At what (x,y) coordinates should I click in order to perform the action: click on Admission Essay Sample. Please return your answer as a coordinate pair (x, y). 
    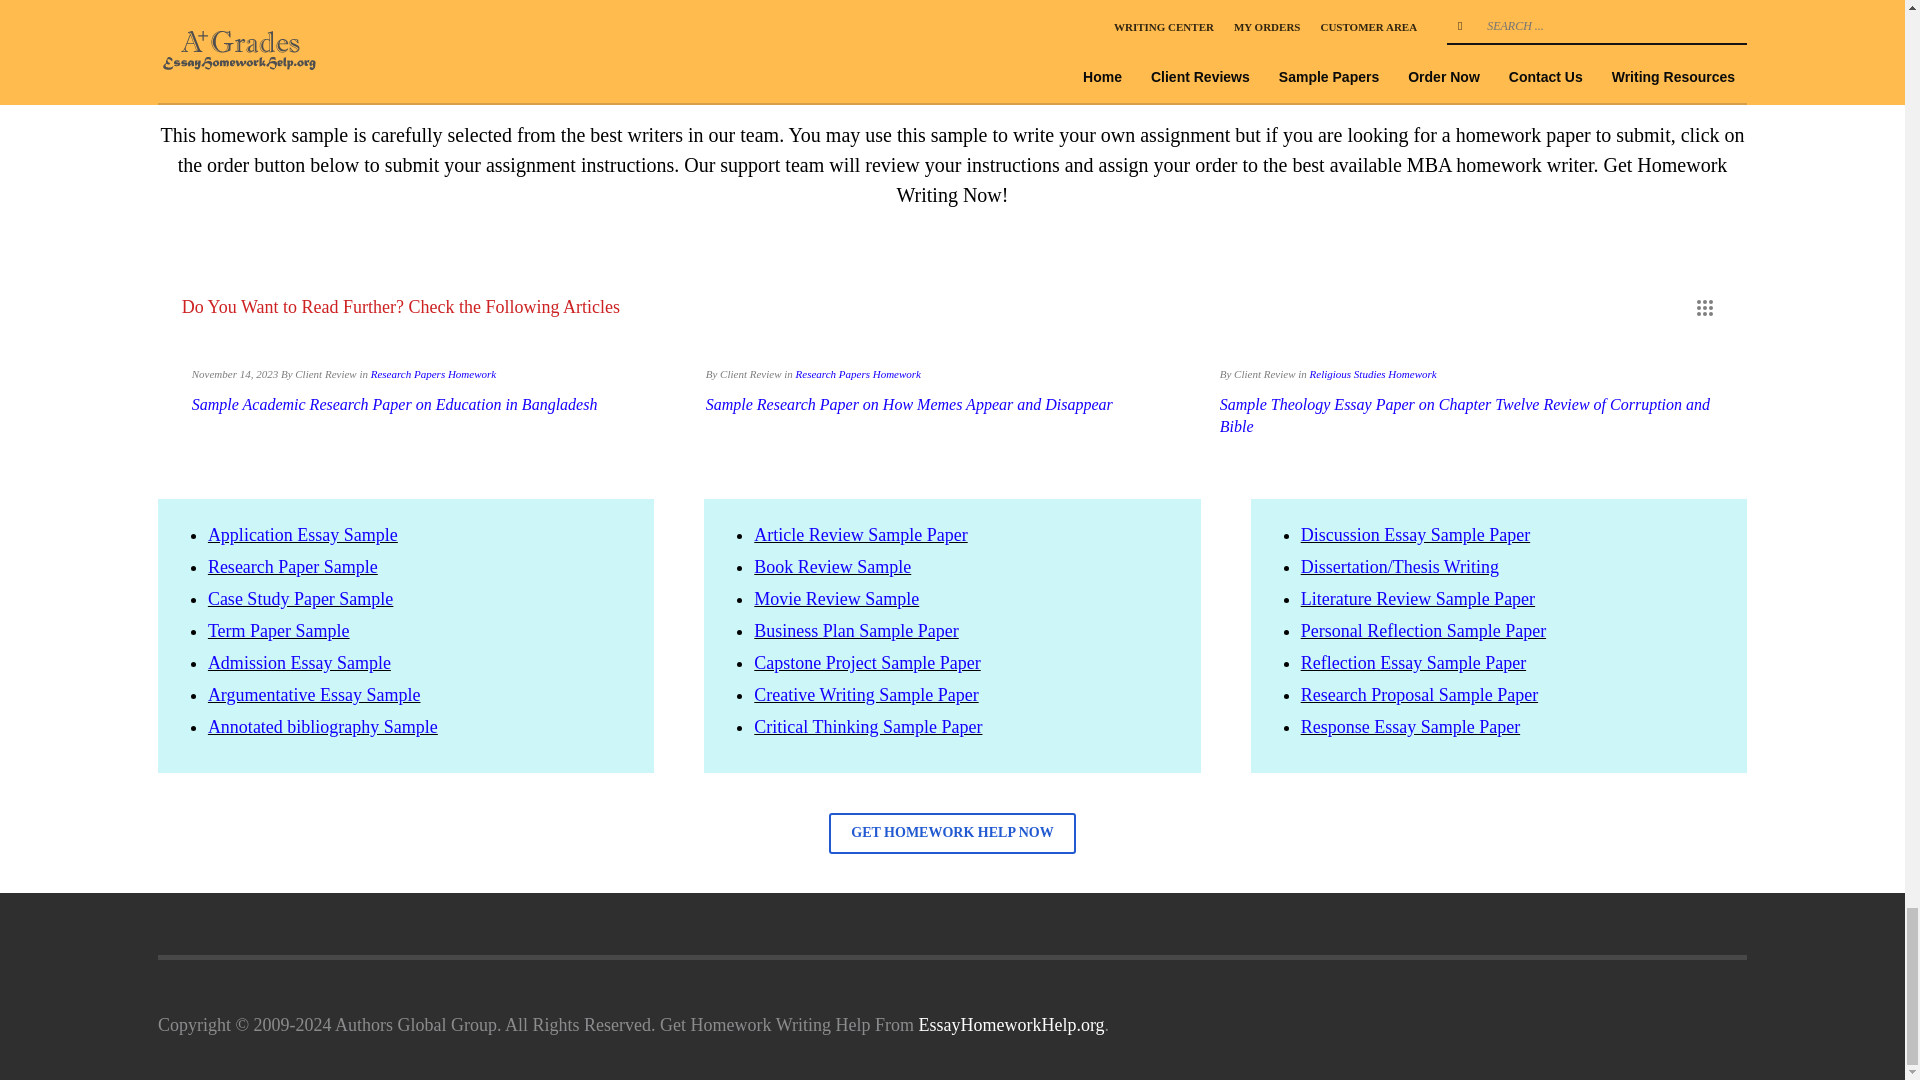
    Looking at the image, I should click on (299, 662).